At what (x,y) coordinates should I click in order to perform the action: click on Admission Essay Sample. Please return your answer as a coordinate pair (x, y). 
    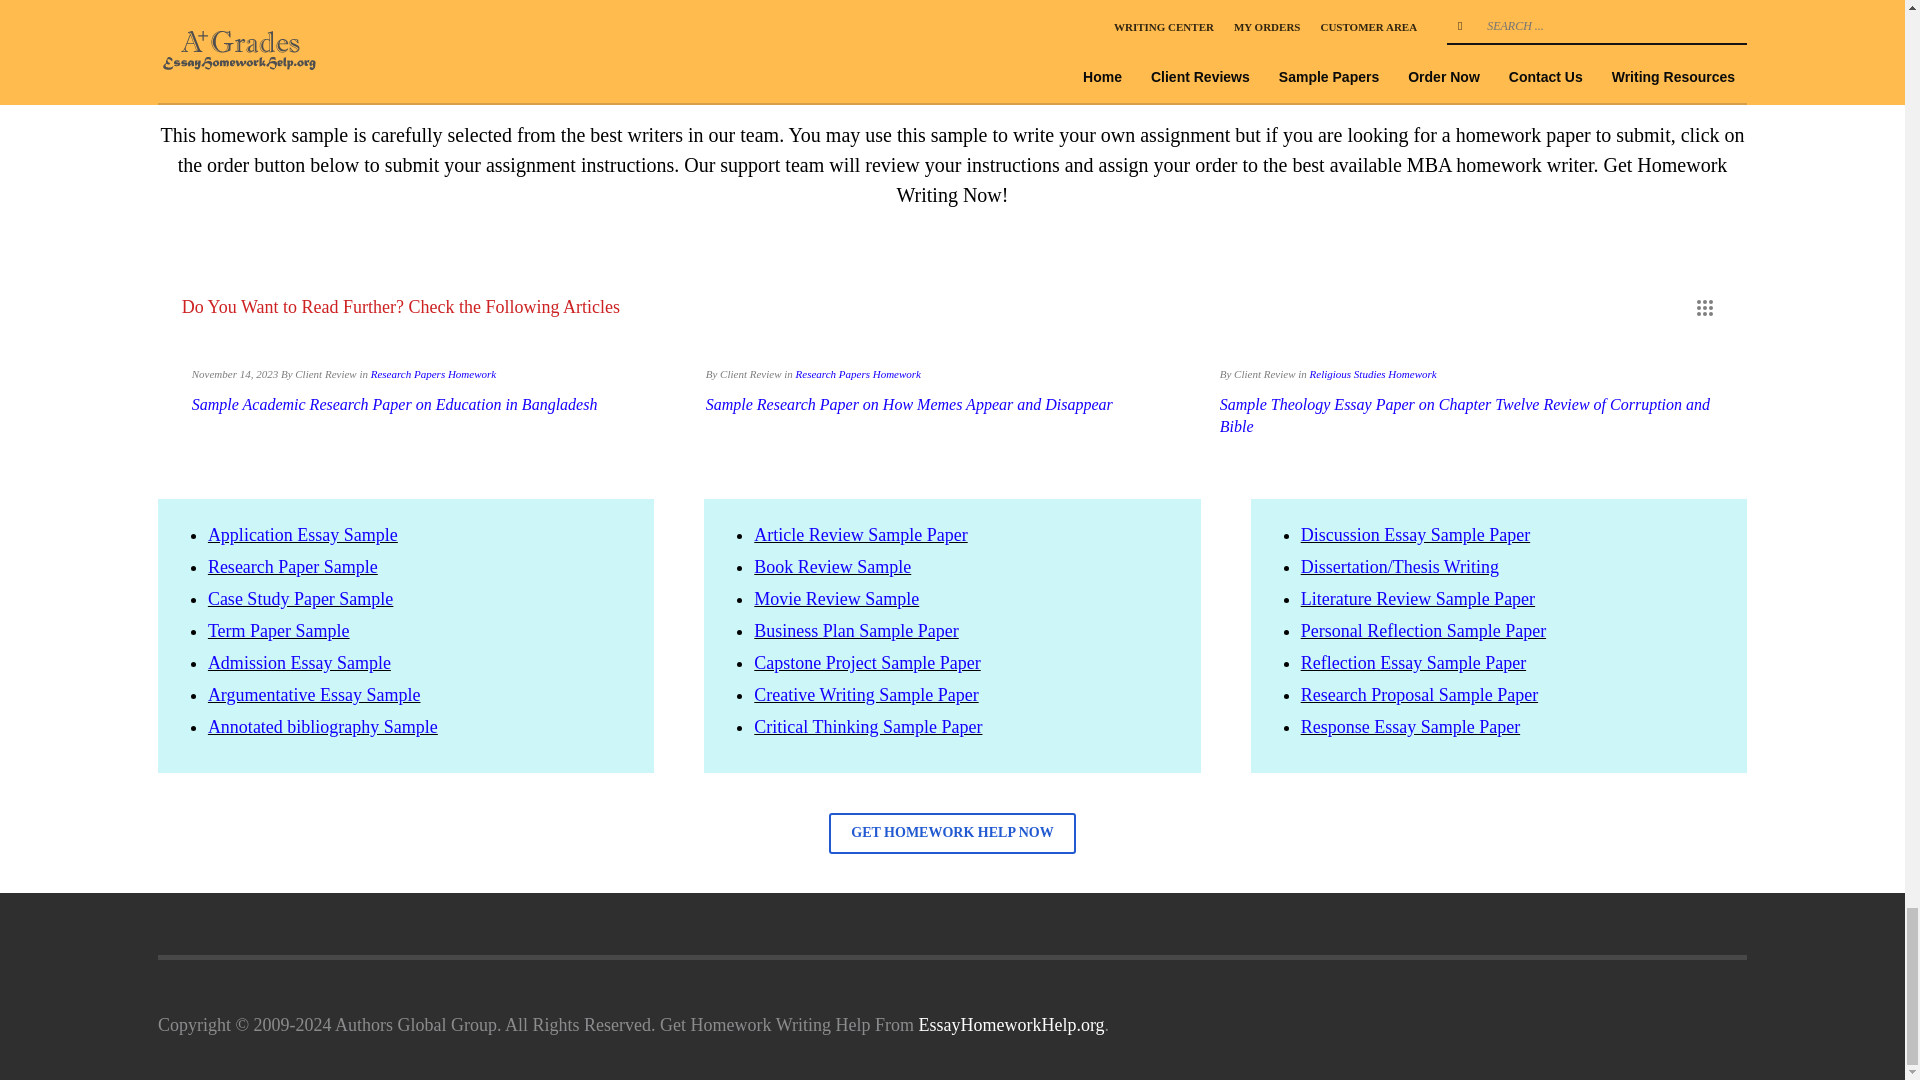
    Looking at the image, I should click on (299, 662).